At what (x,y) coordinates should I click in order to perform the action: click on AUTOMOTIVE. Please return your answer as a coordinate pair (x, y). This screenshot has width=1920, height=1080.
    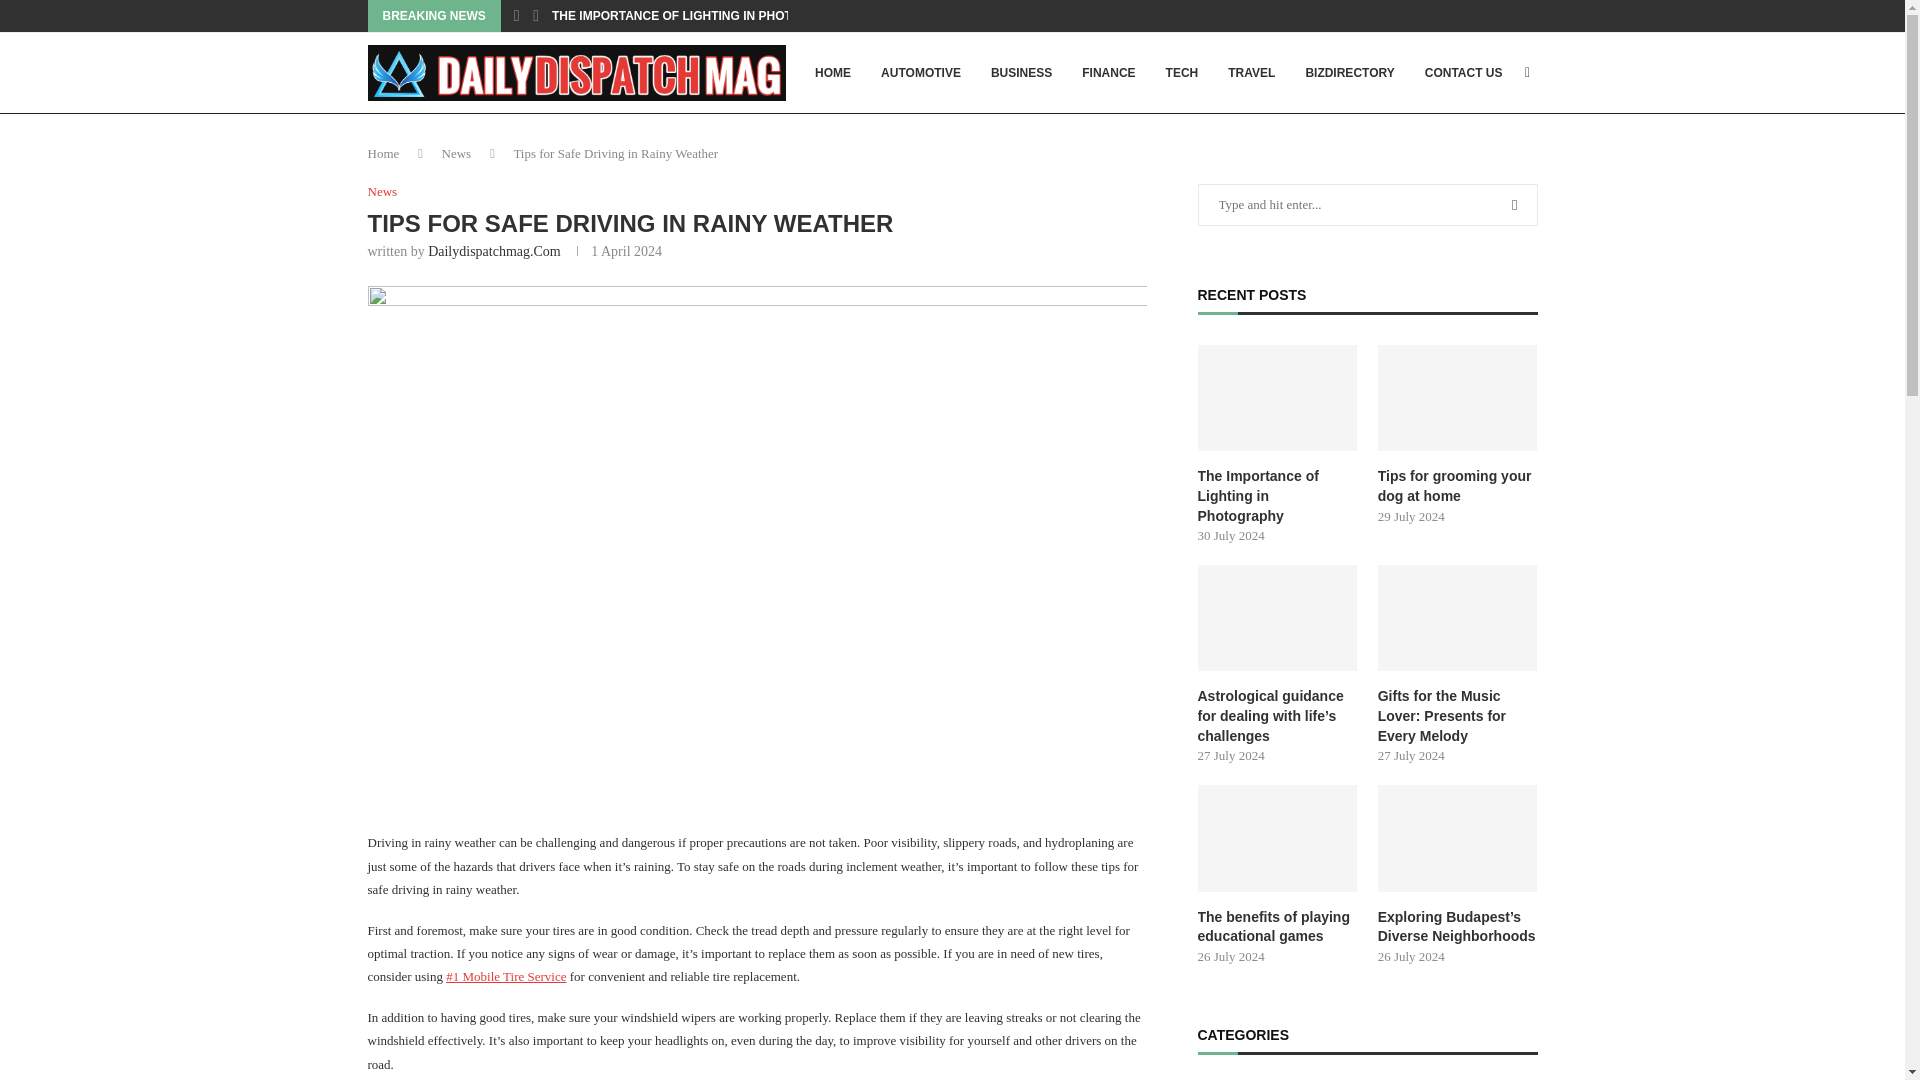
    Looking at the image, I should click on (921, 73).